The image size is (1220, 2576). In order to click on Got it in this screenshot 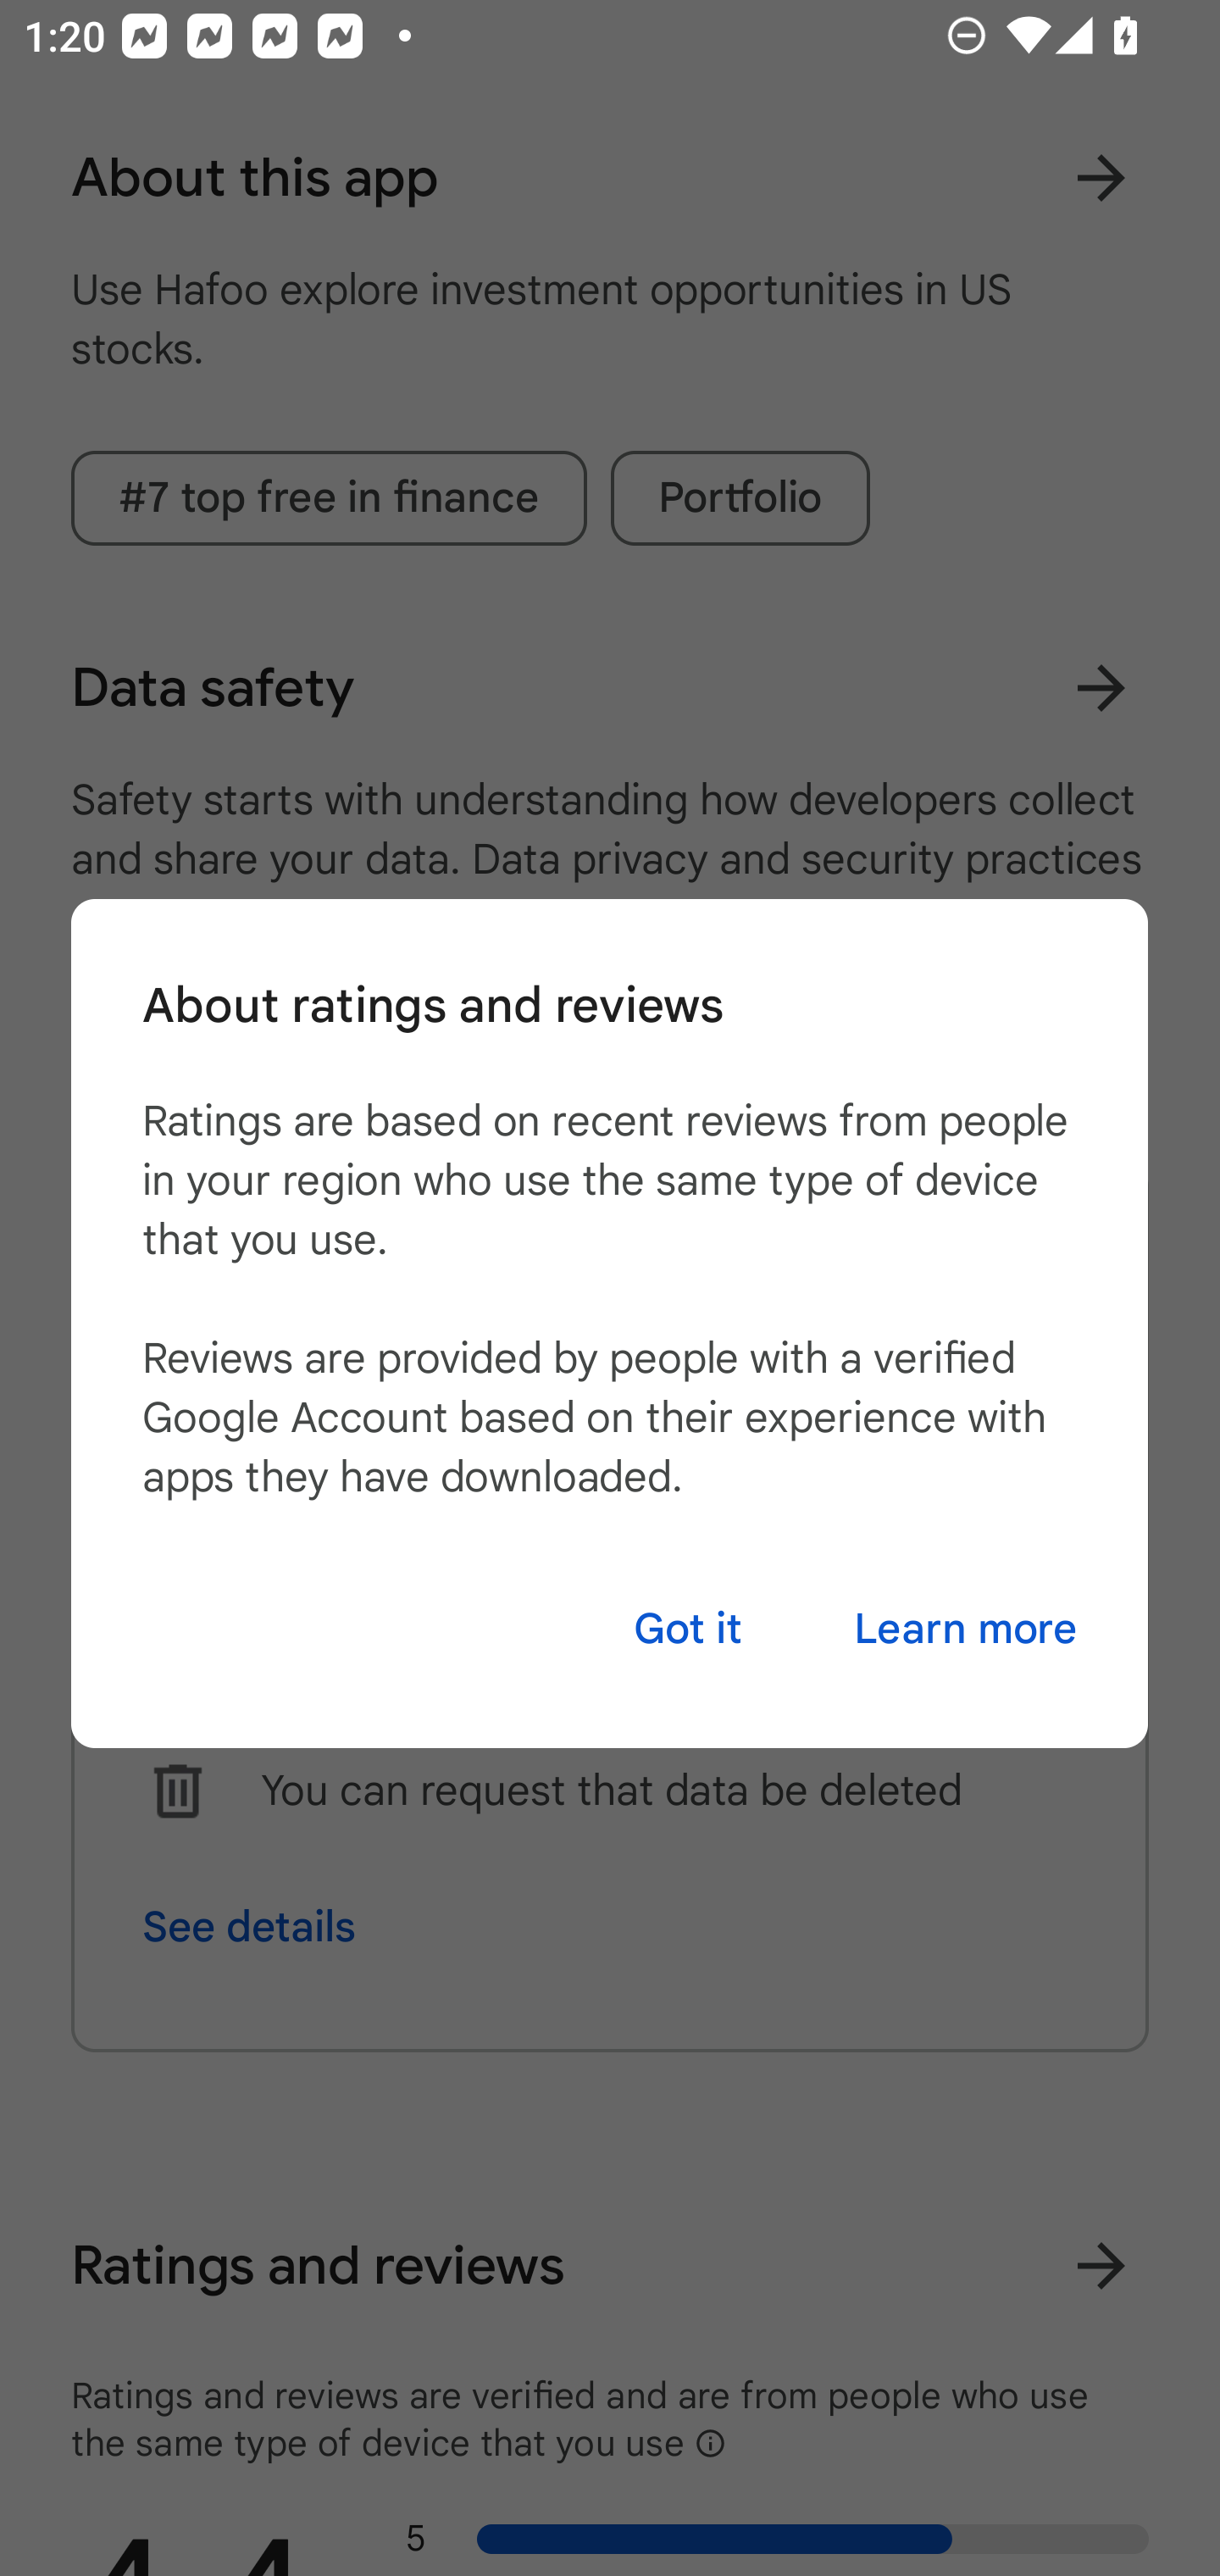, I will do `click(688, 1629)`.